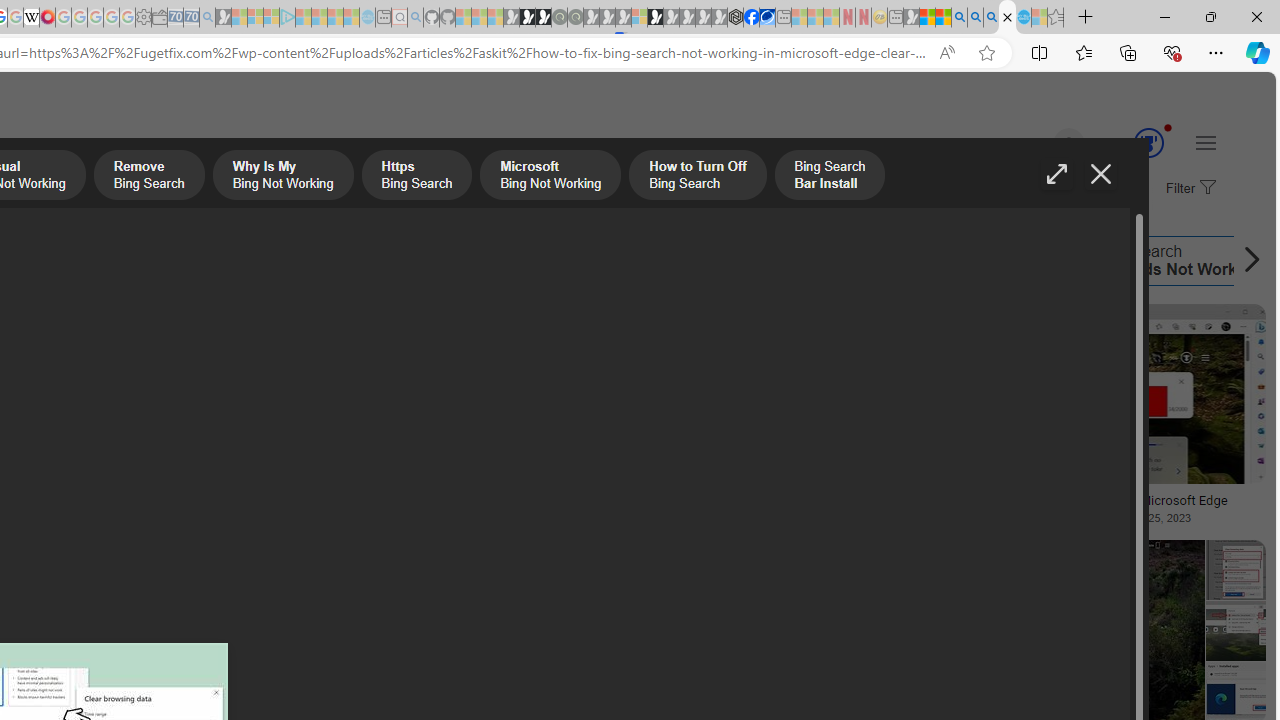 Image resolution: width=1280 pixels, height=720 pixels. I want to click on Full screen, so click(1056, 174).